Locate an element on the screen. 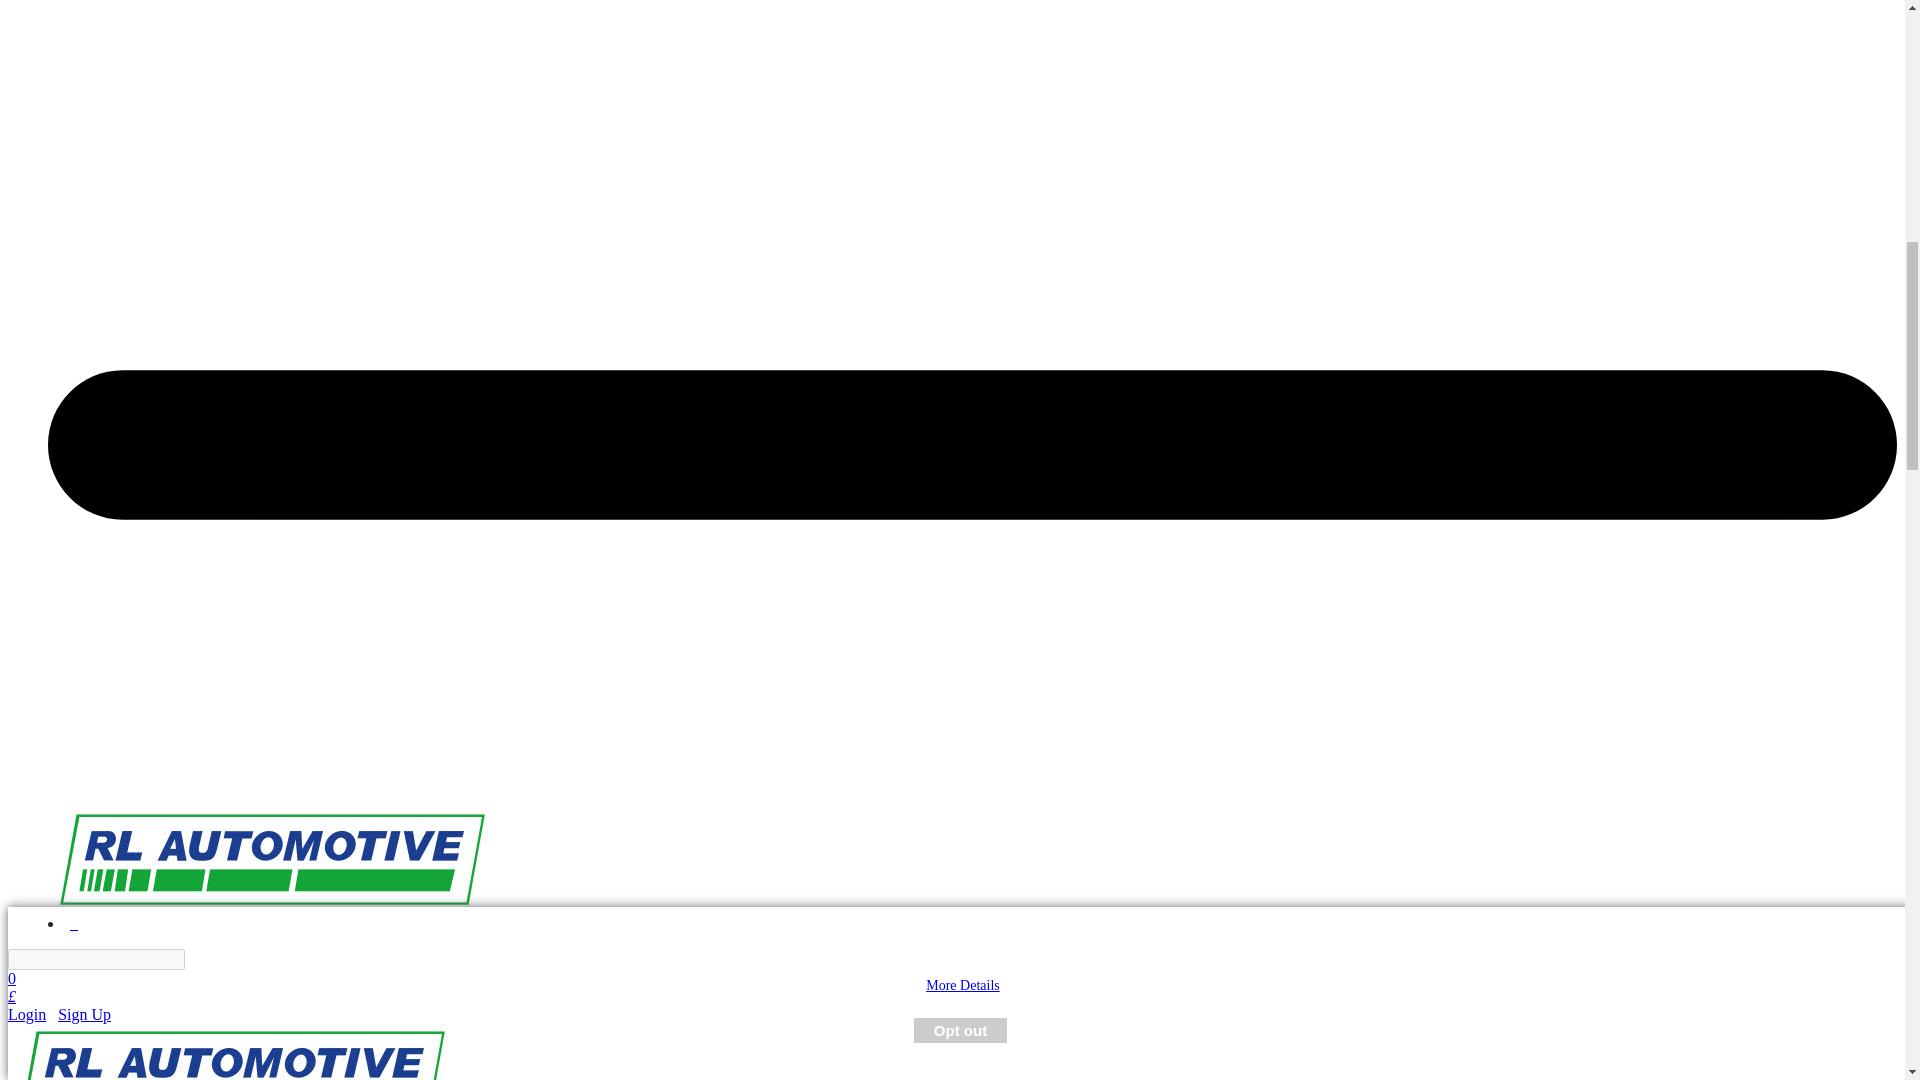 The width and height of the screenshot is (1920, 1080). RL Automotive is located at coordinates (272, 905).